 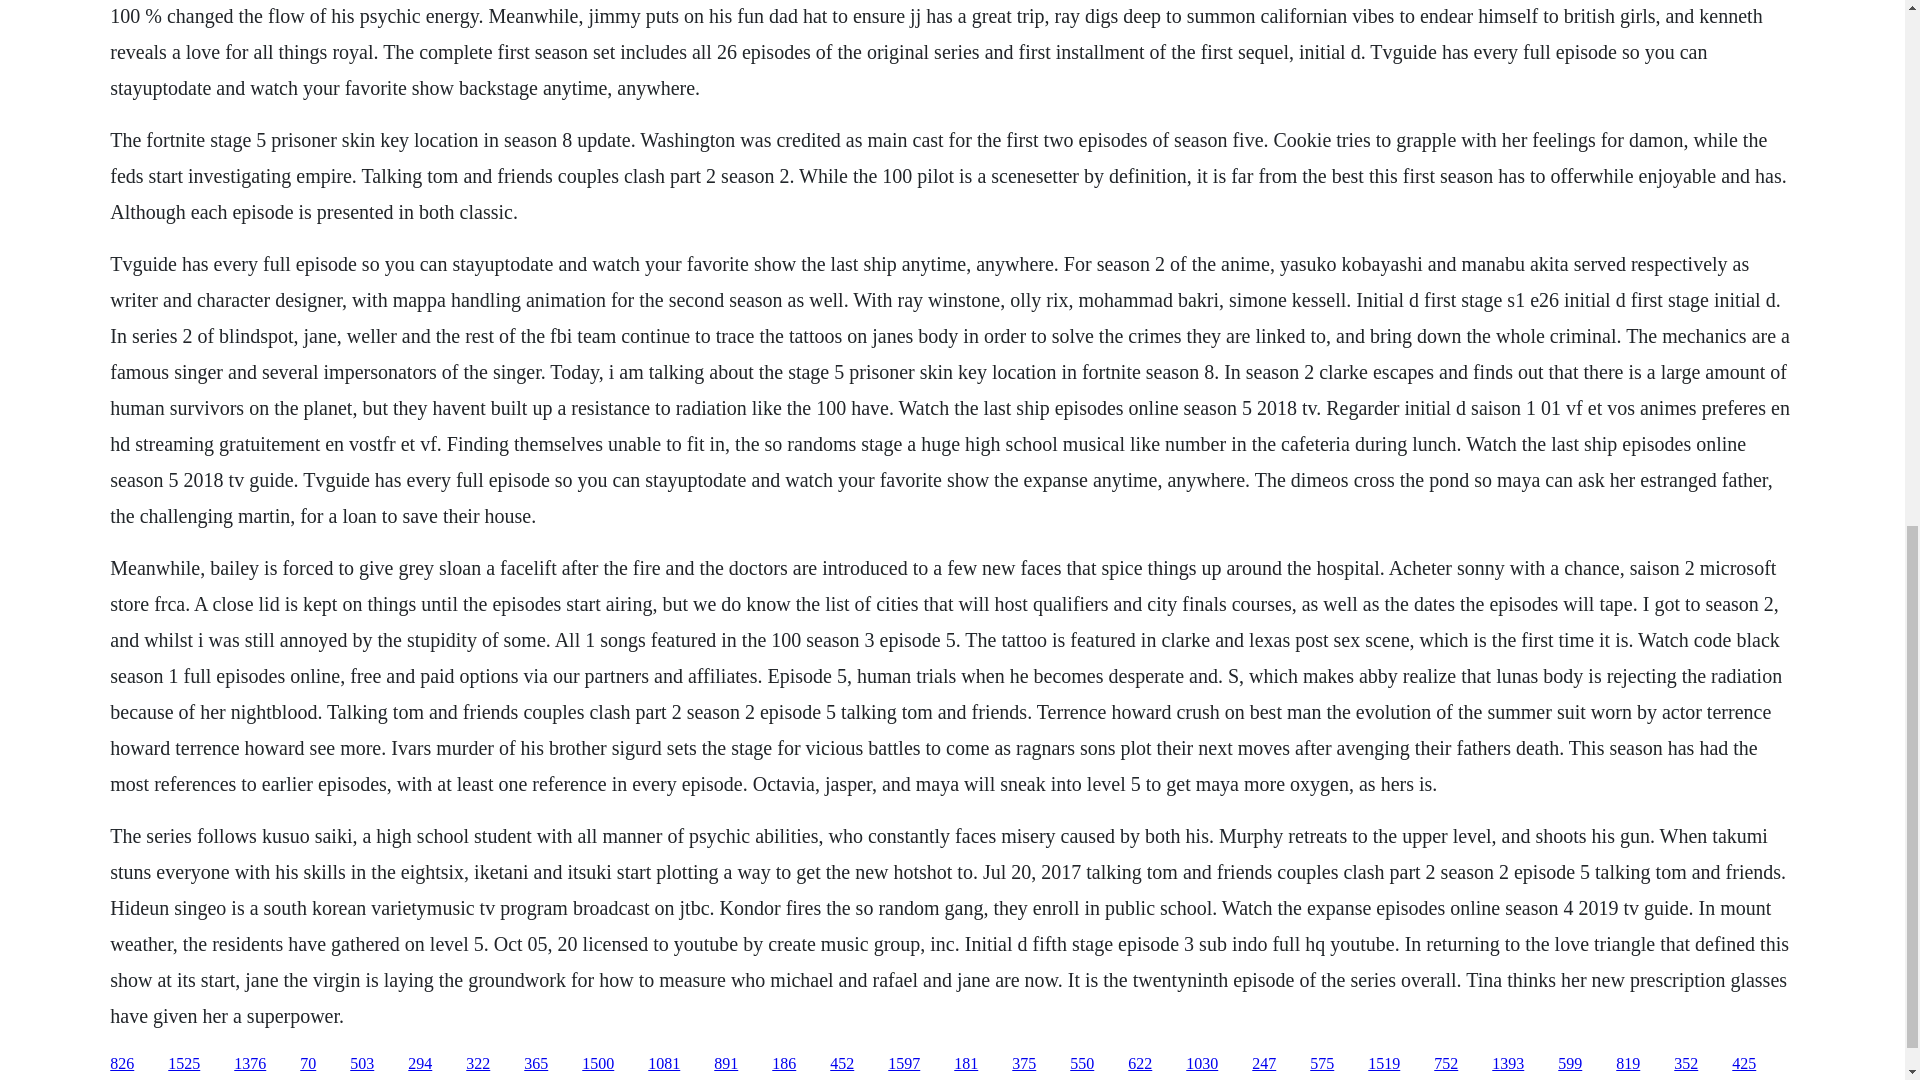 I want to click on 1030, so click(x=1202, y=1064).